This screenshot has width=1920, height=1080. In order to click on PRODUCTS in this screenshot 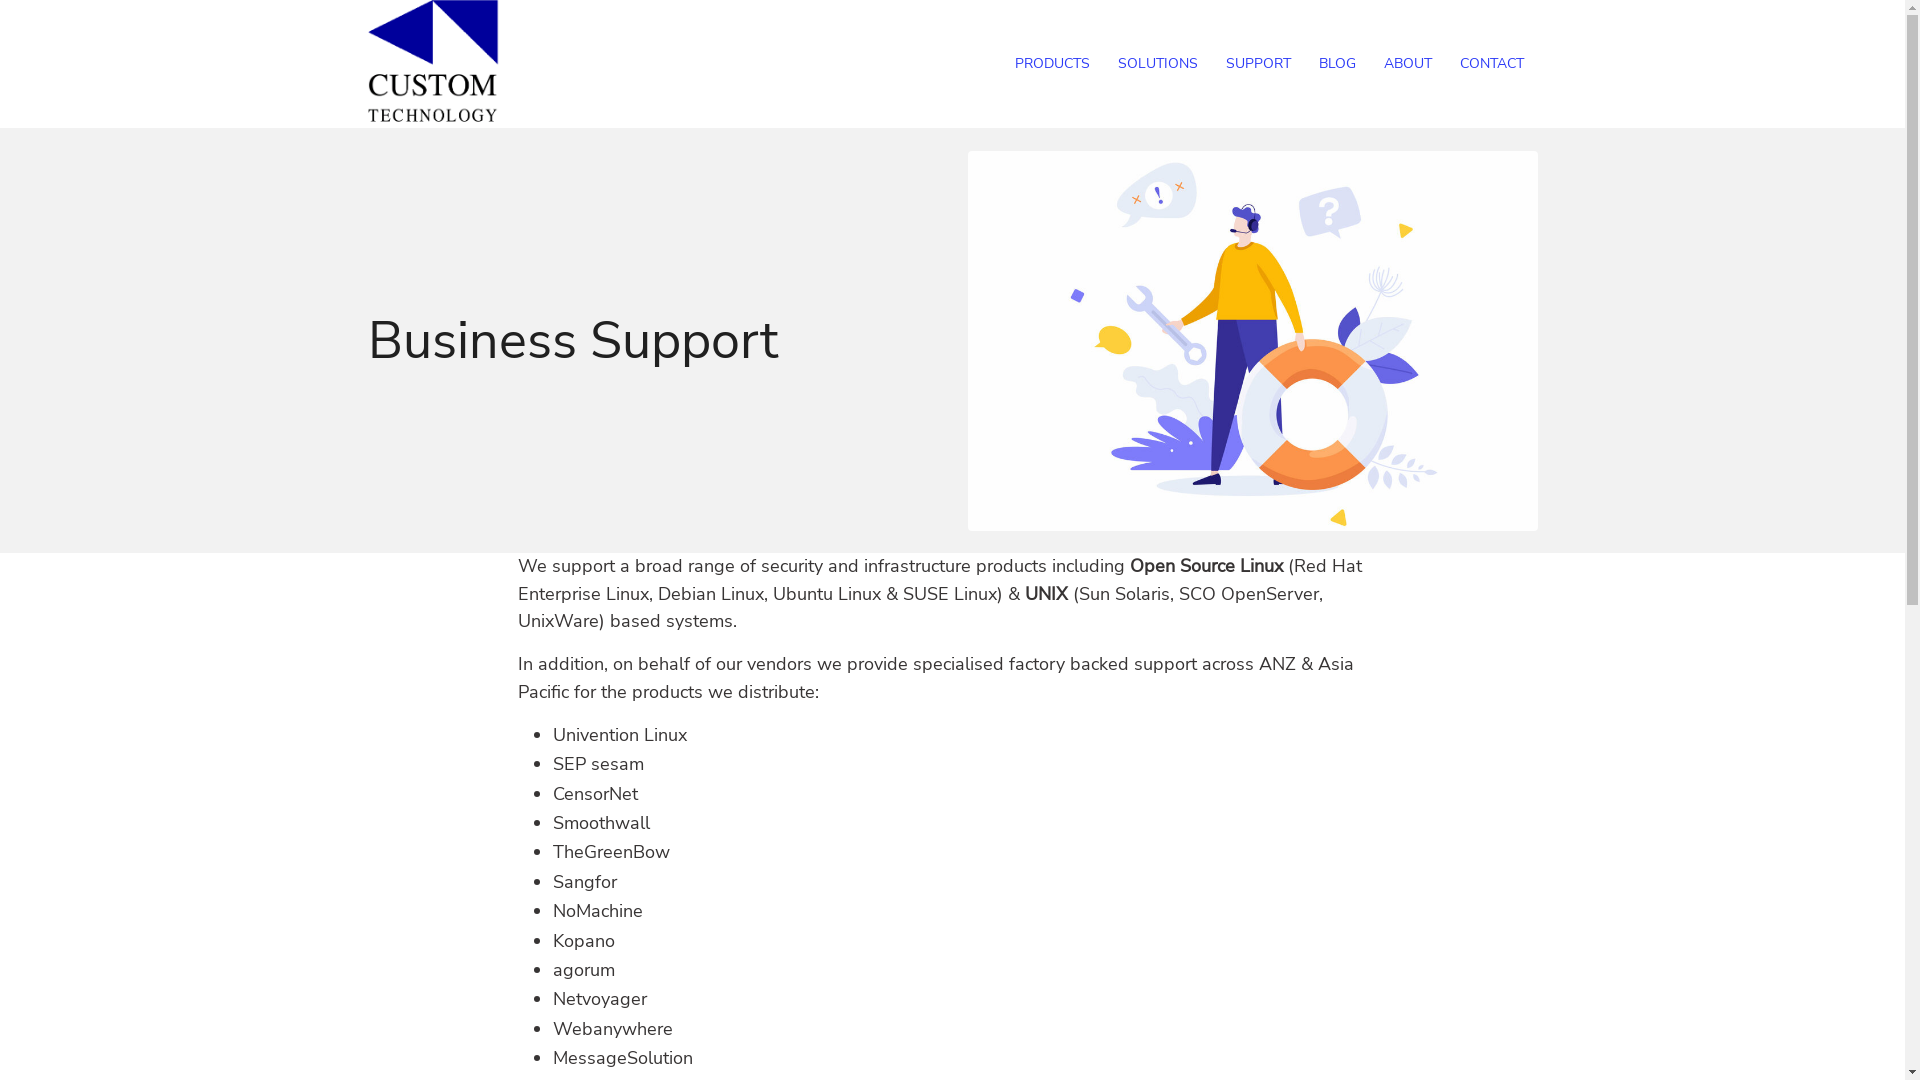, I will do `click(1052, 64)`.